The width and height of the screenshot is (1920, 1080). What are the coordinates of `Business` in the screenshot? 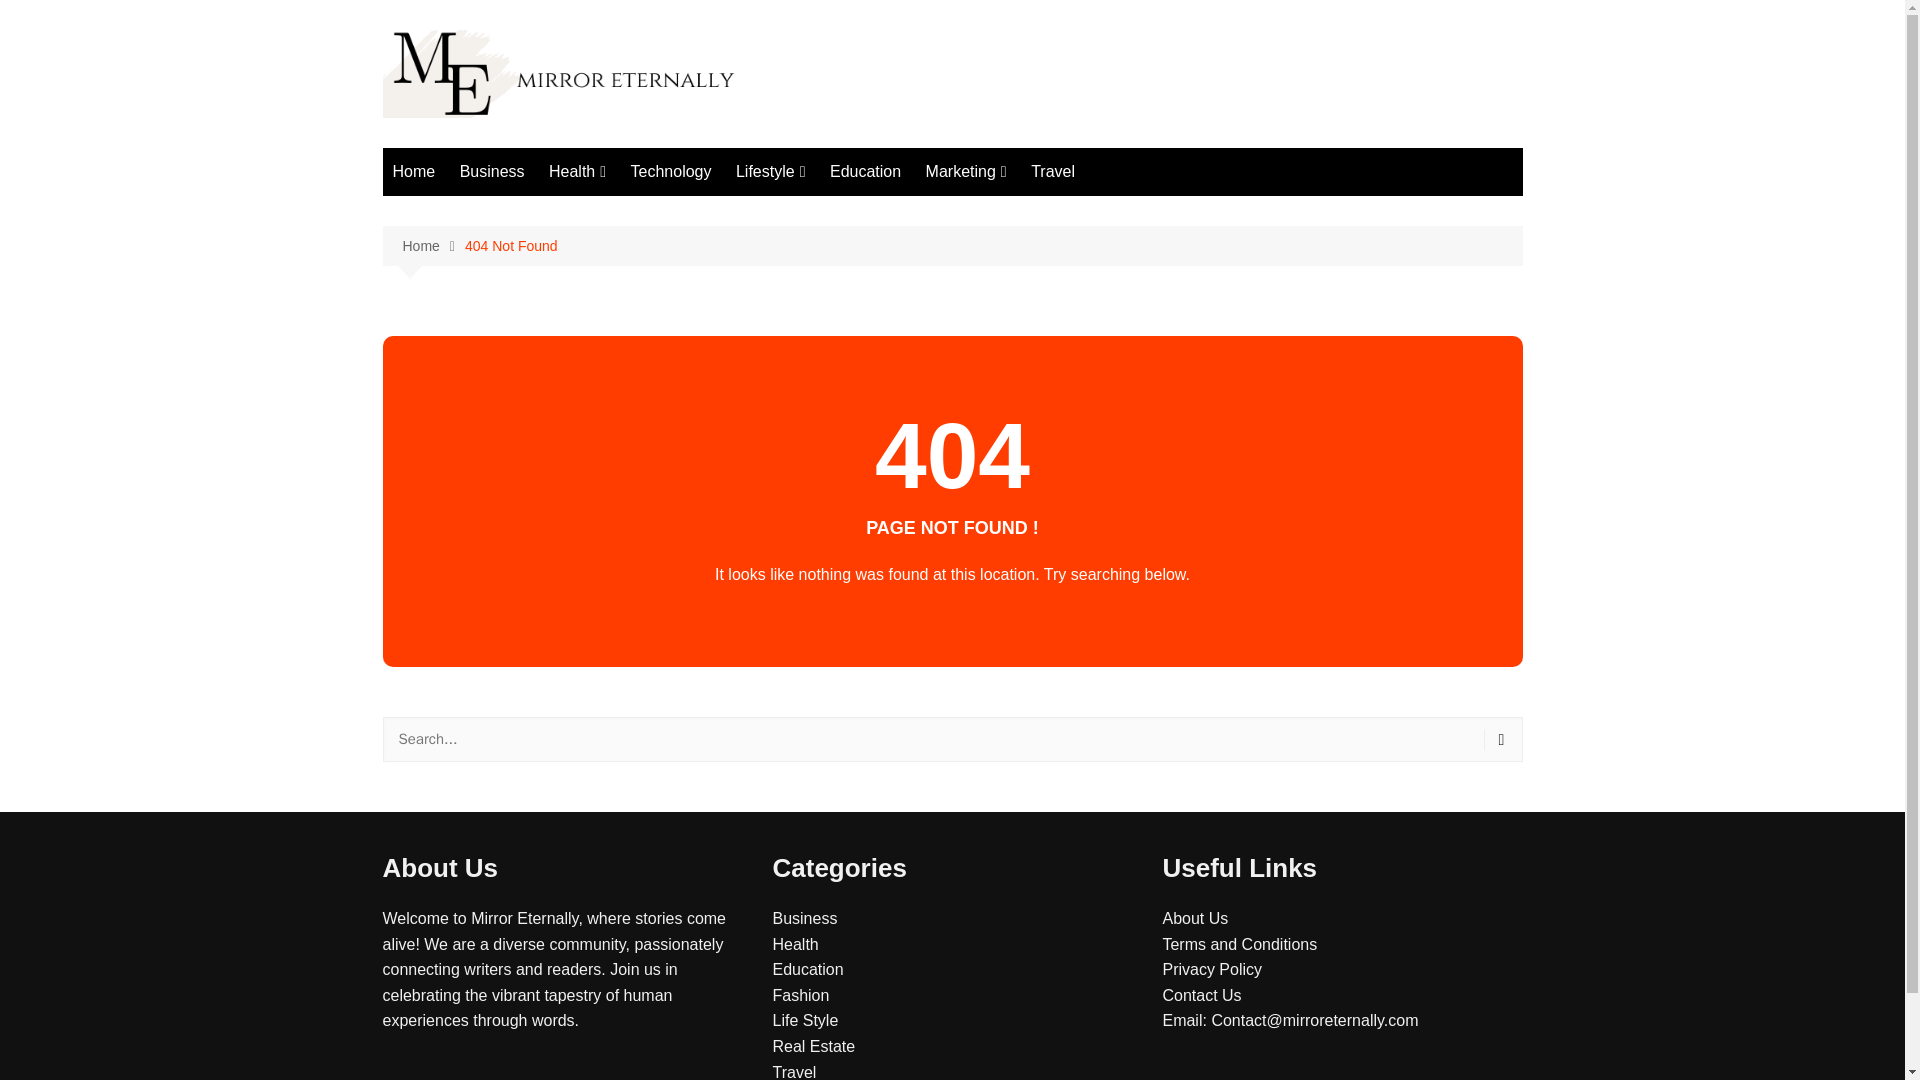 It's located at (804, 918).